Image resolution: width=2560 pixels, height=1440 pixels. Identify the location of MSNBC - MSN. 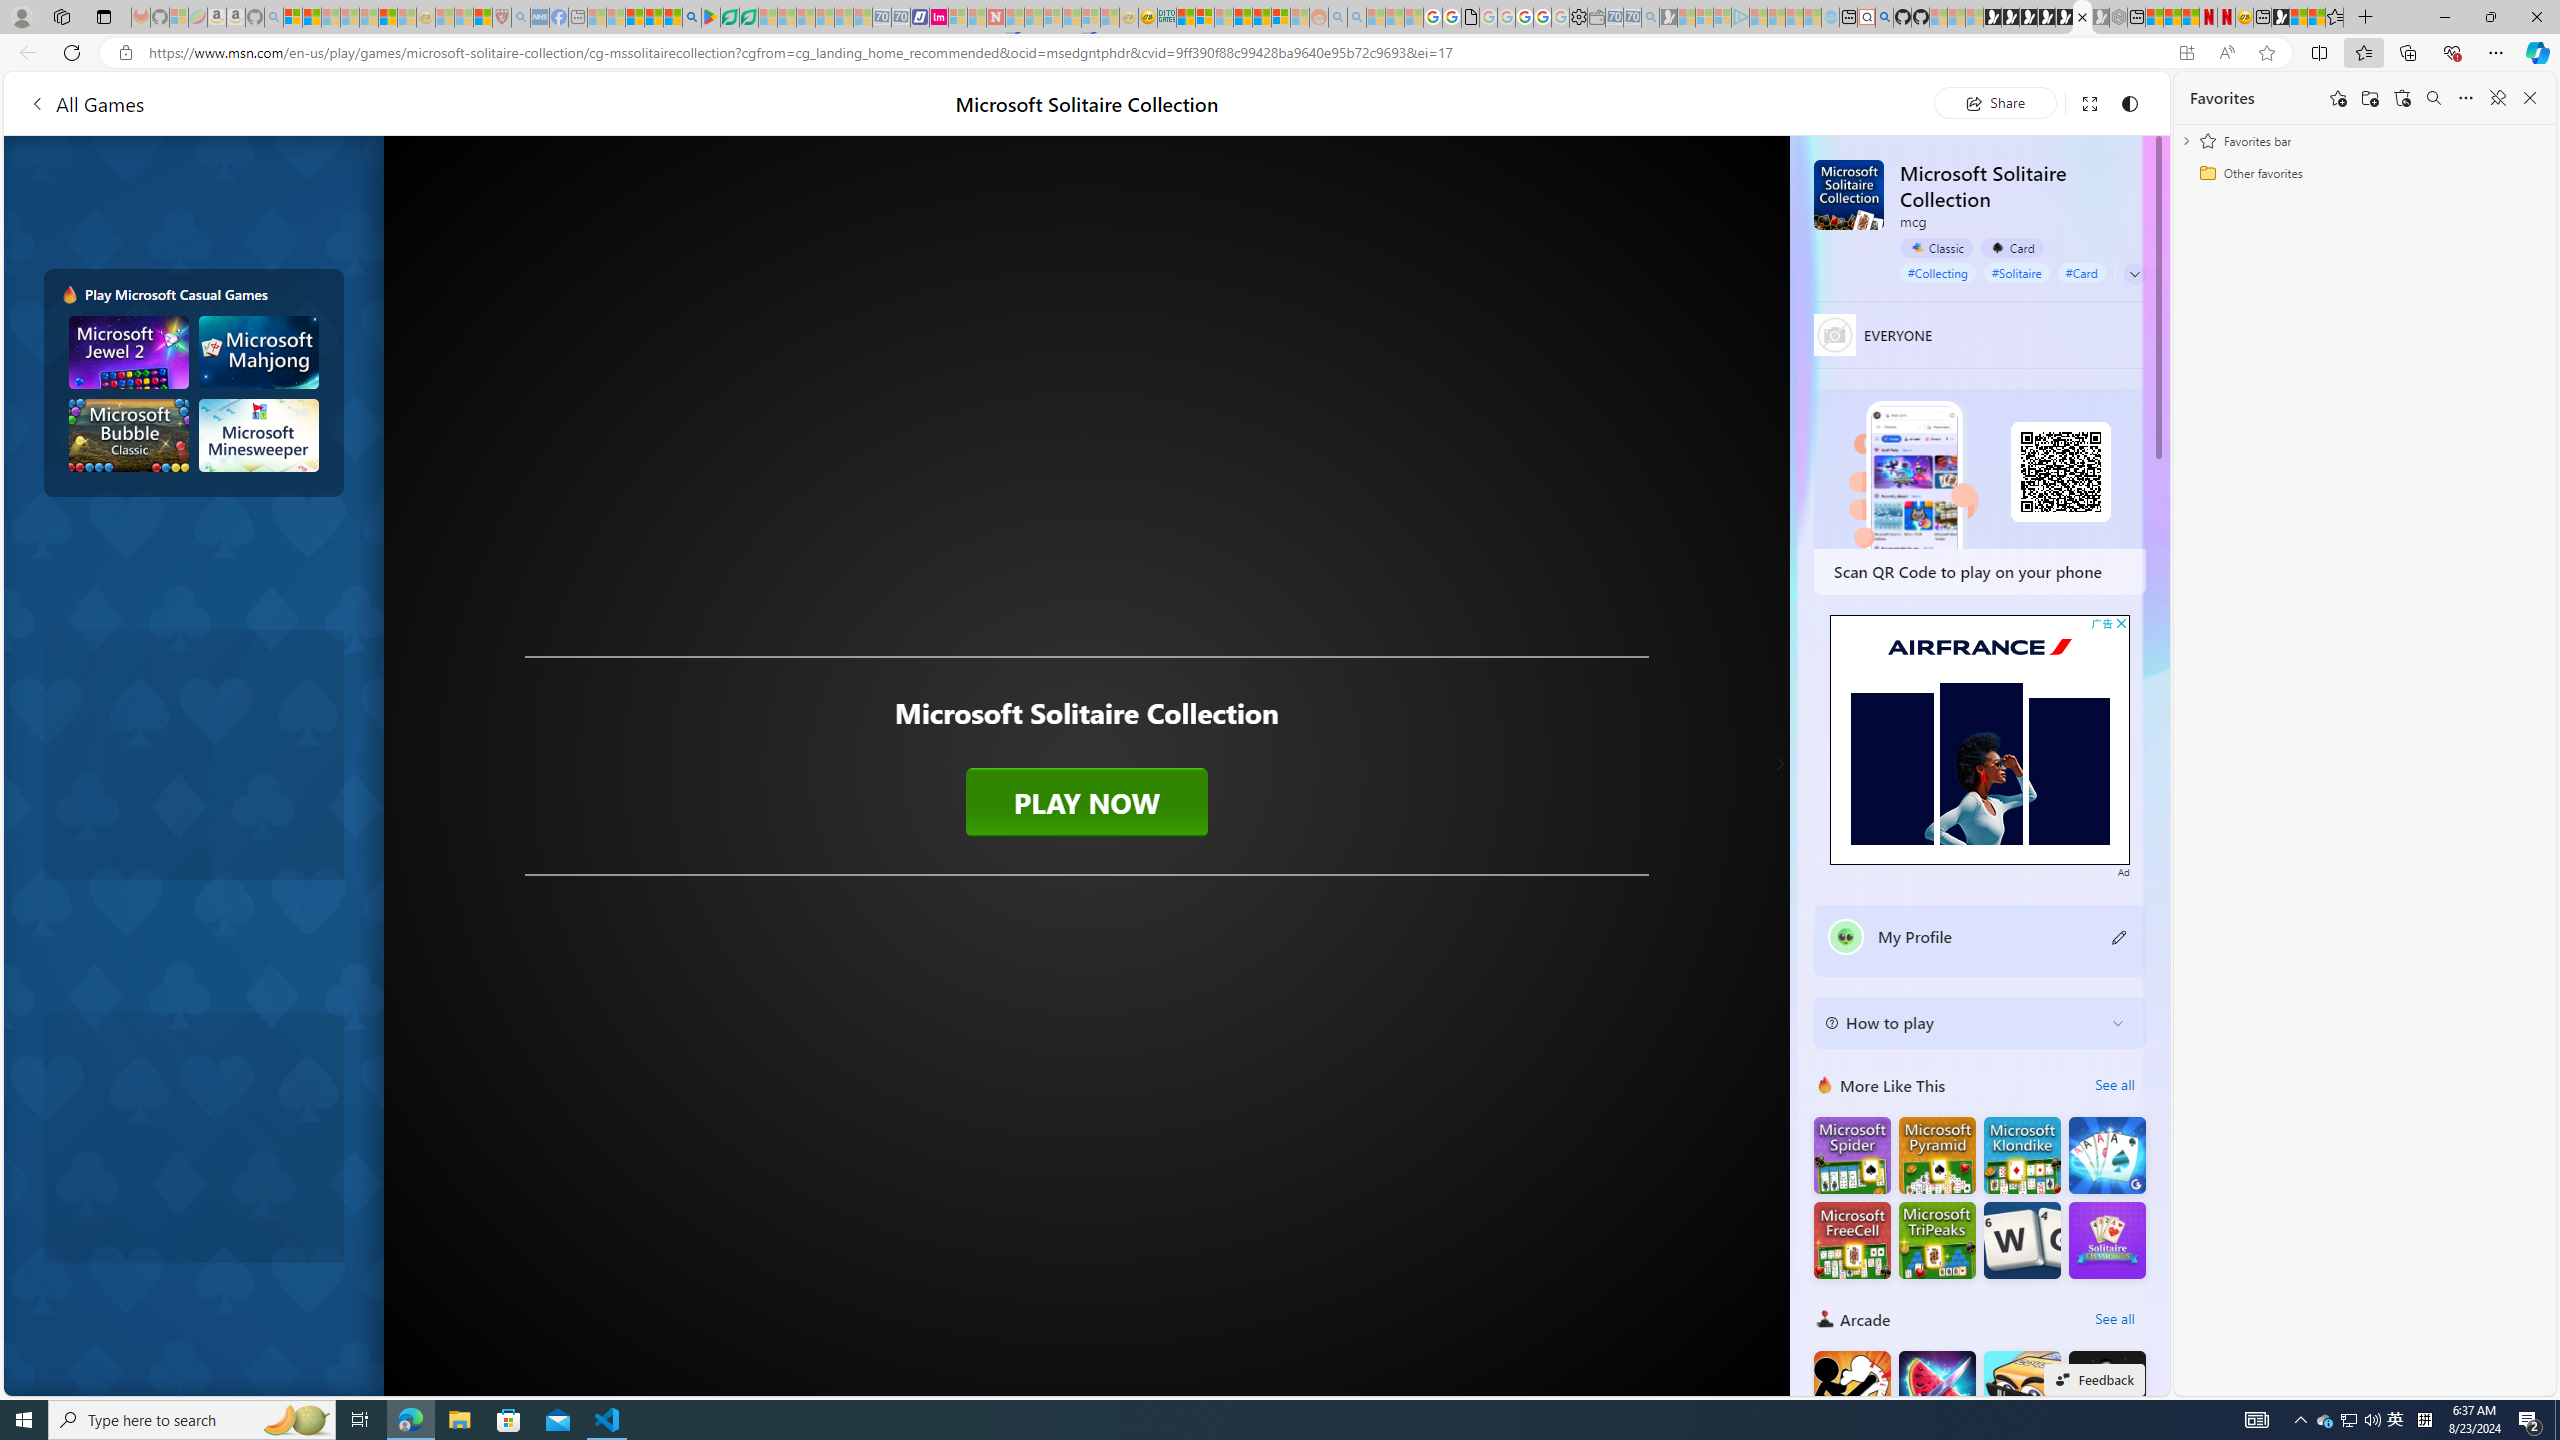
(1185, 17).